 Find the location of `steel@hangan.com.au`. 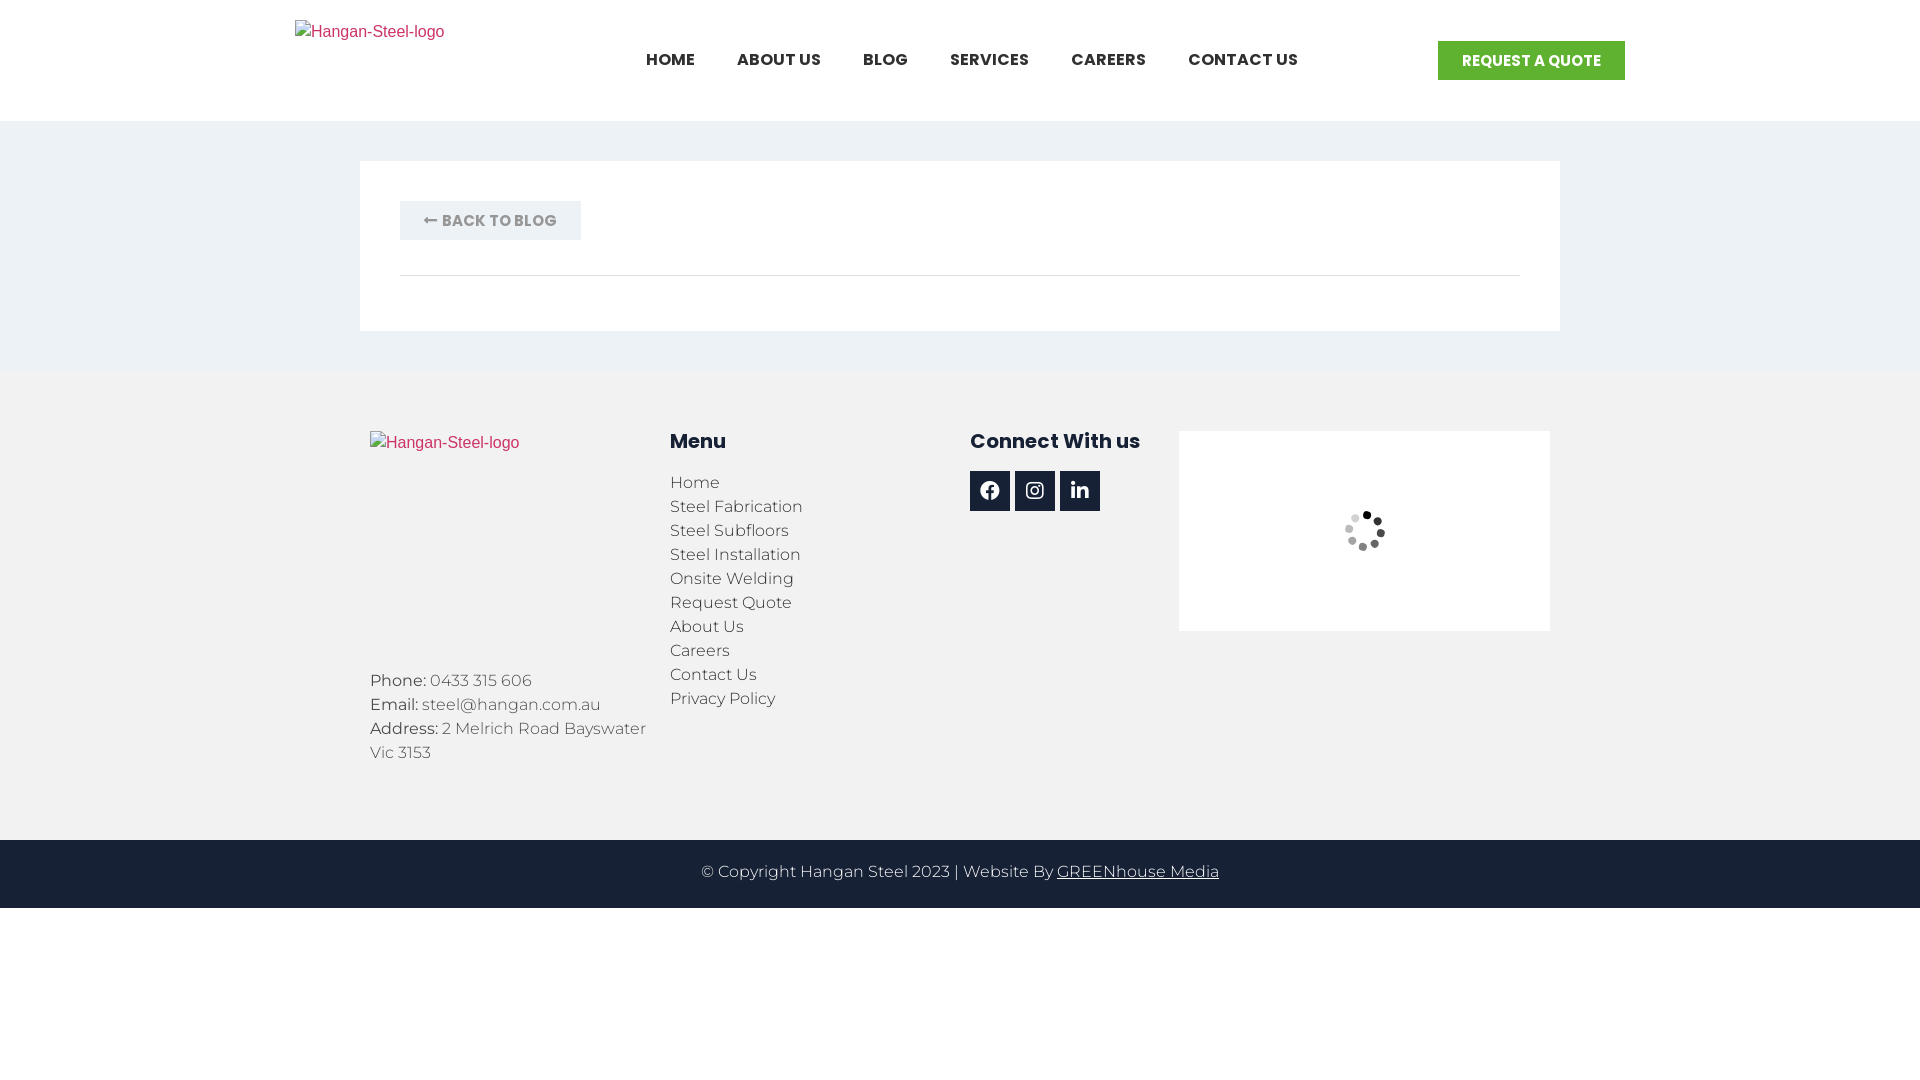

steel@hangan.com.au is located at coordinates (512, 704).